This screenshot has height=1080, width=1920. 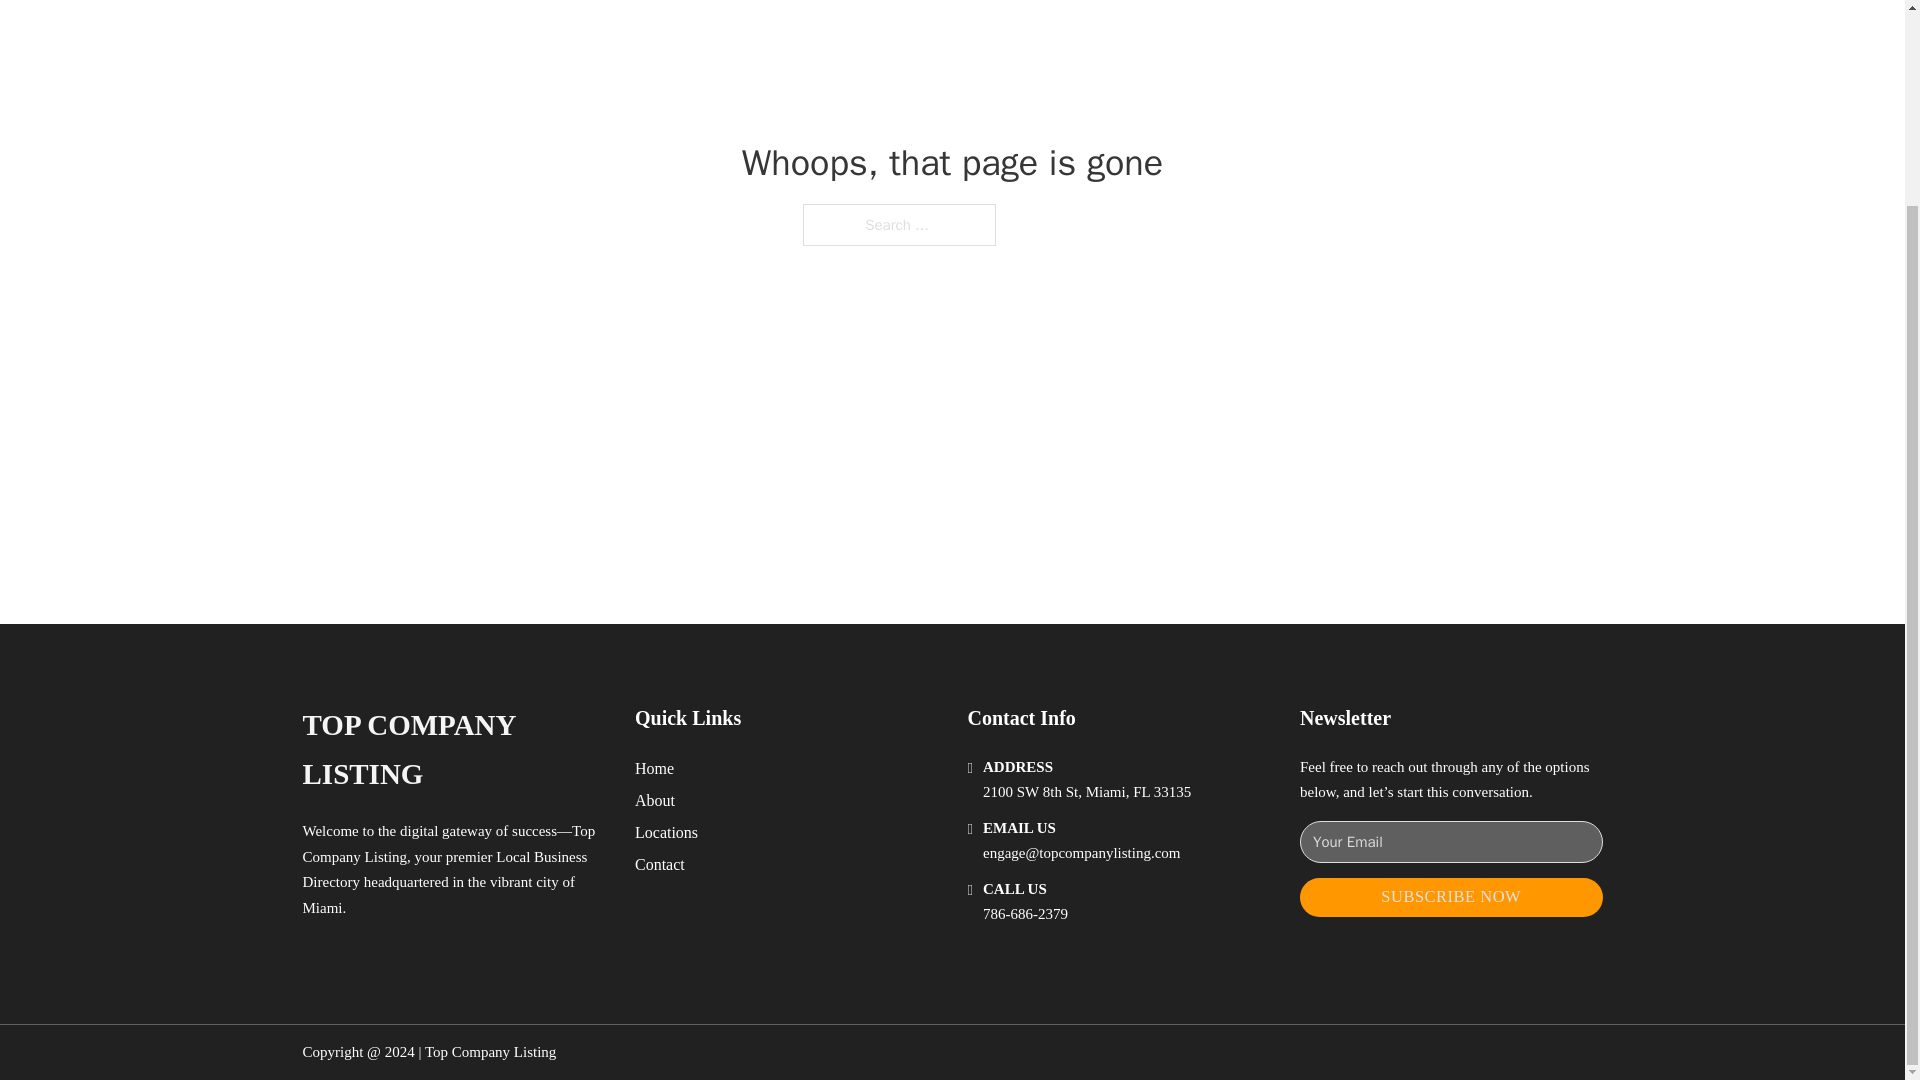 I want to click on SUBSCRIBE NOW, so click(x=1451, y=897).